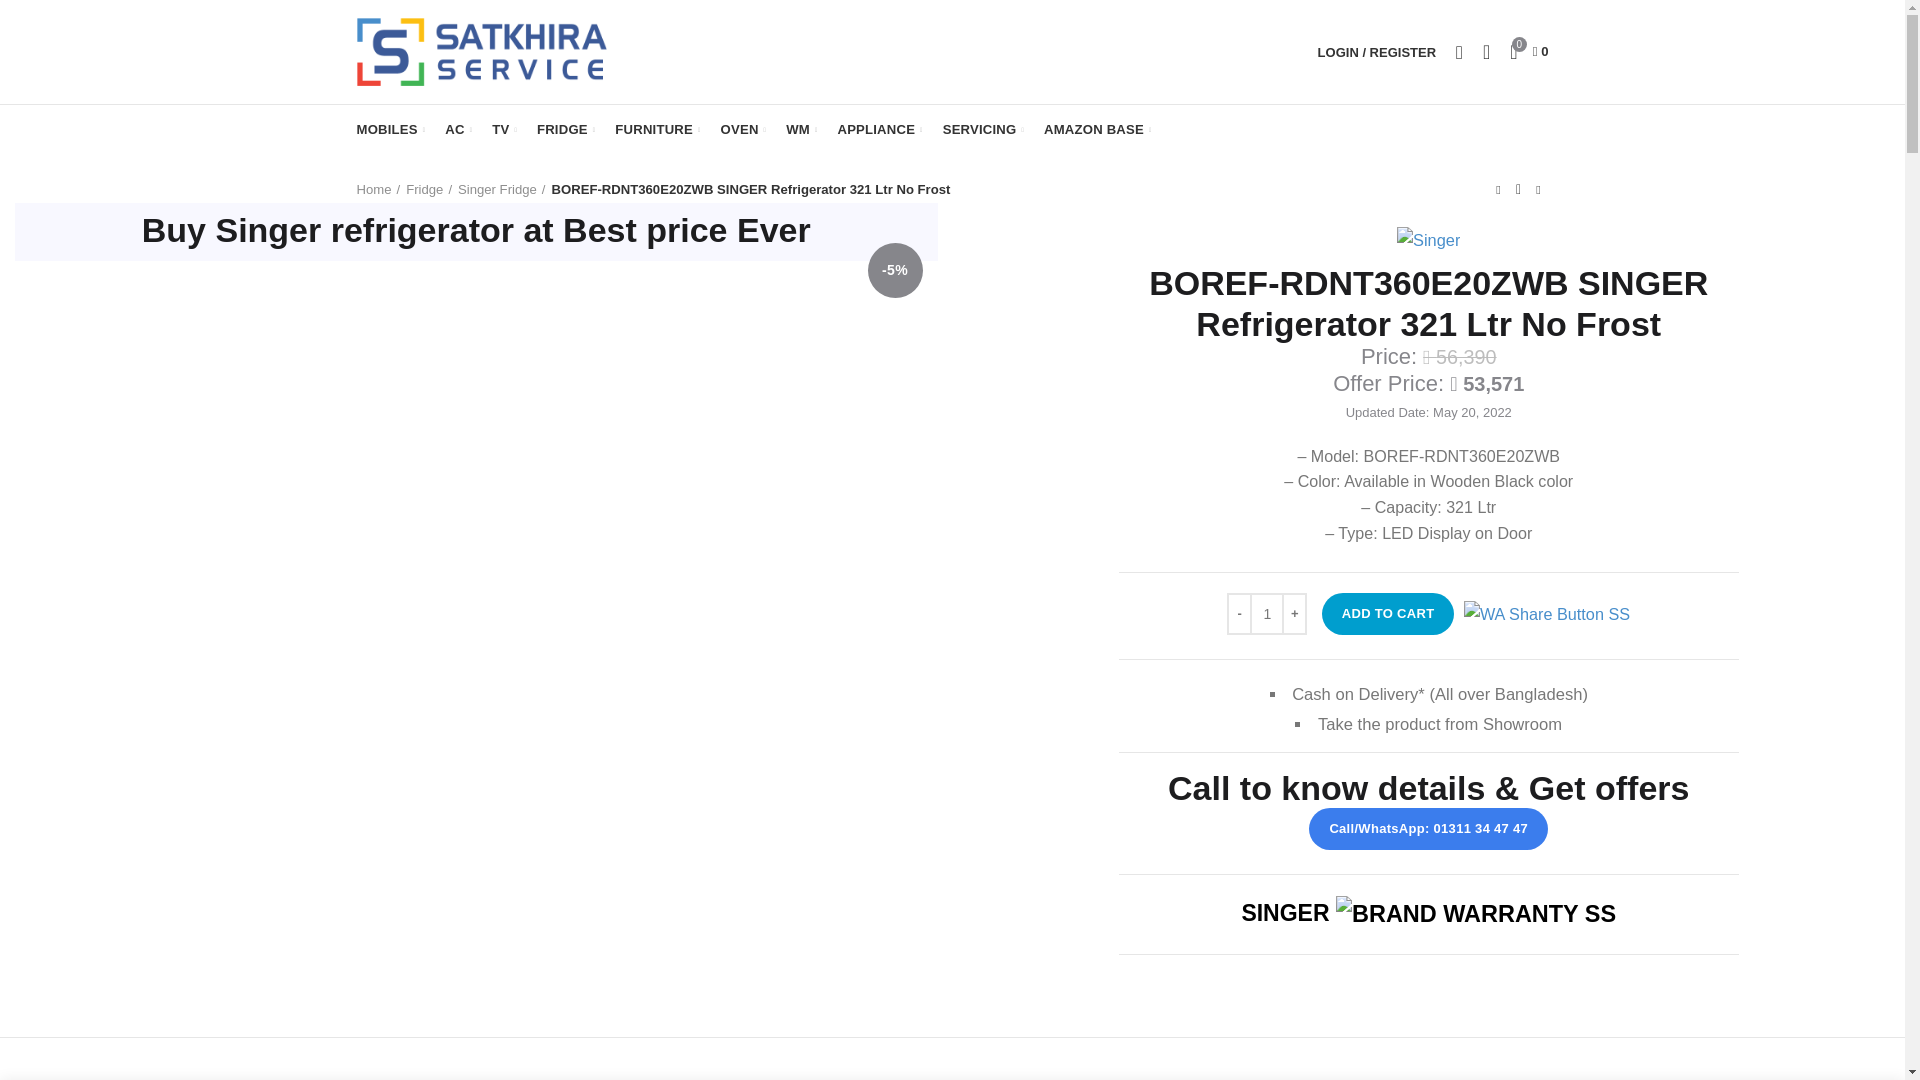 The image size is (1920, 1080). Describe the element at coordinates (1376, 52) in the screenshot. I see `My account` at that location.